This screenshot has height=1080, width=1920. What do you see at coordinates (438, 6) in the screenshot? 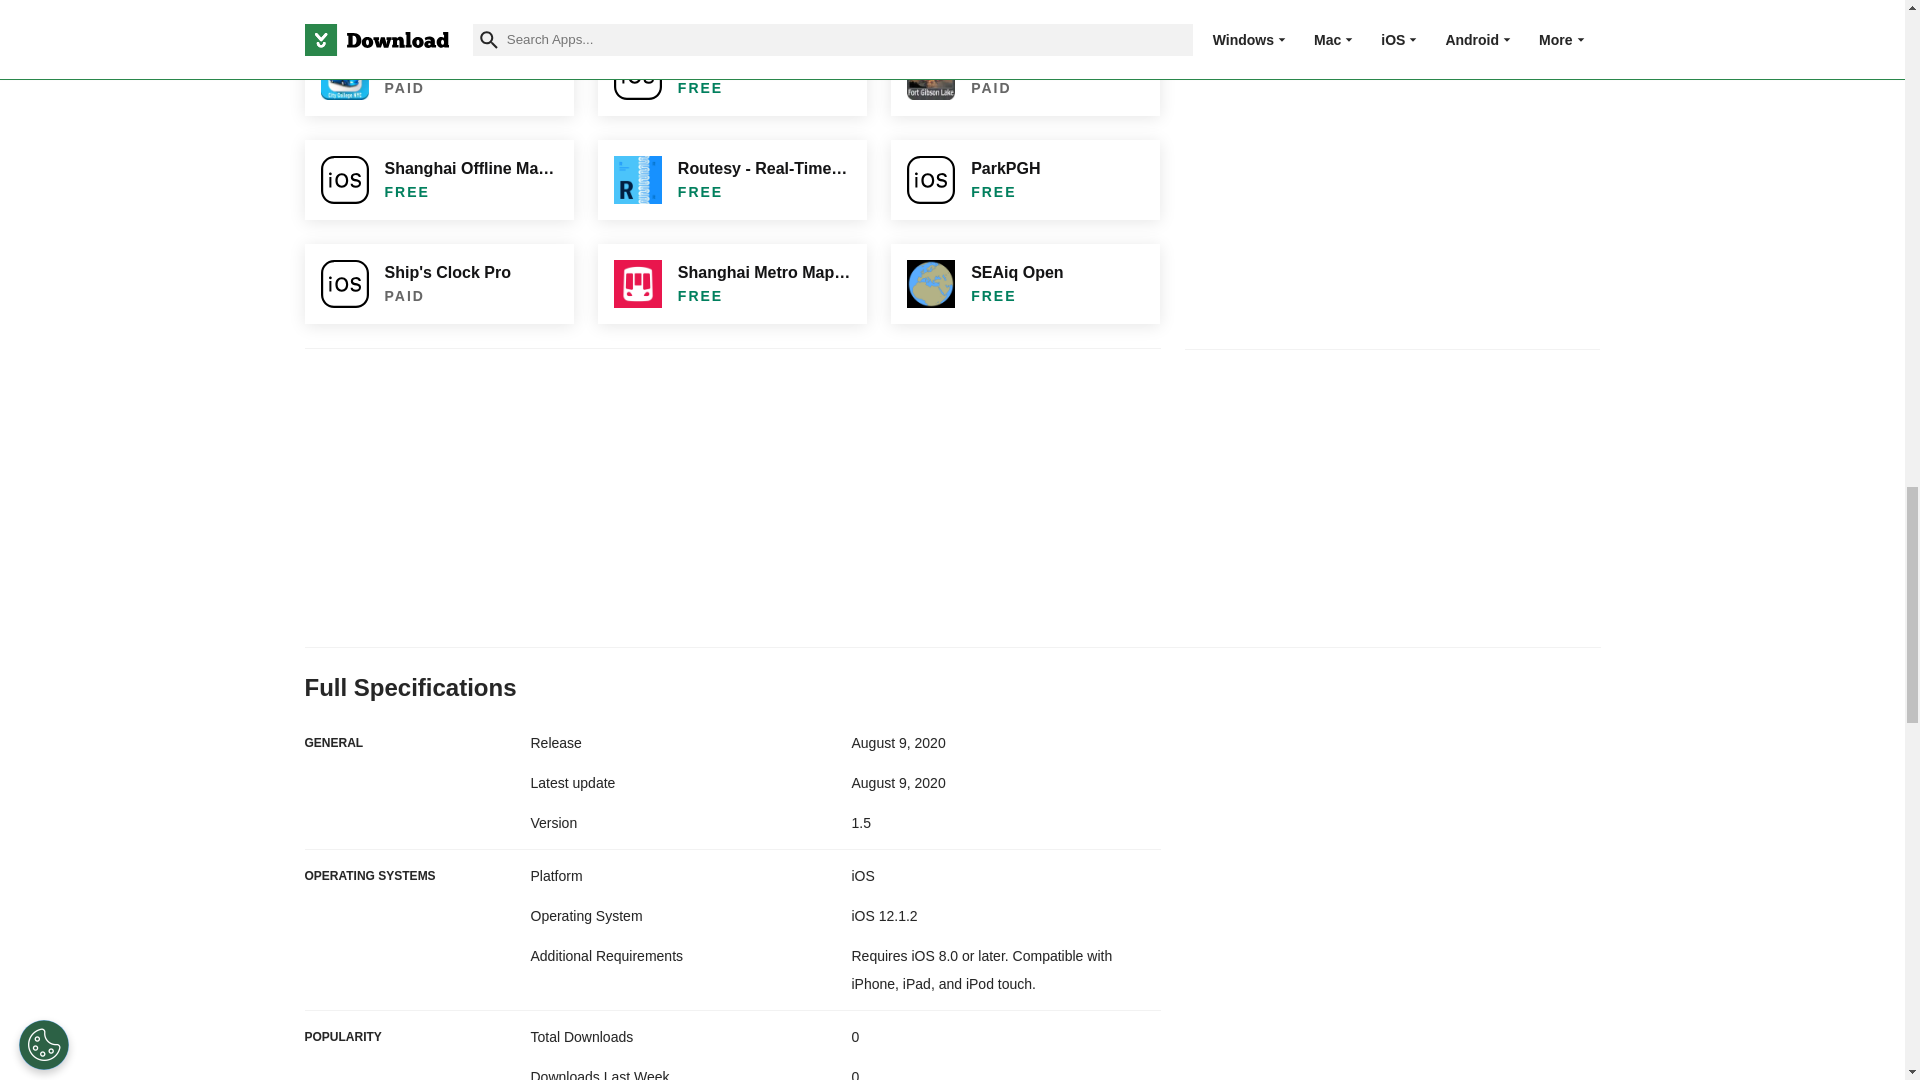
I see `SkyDemon` at bounding box center [438, 6].